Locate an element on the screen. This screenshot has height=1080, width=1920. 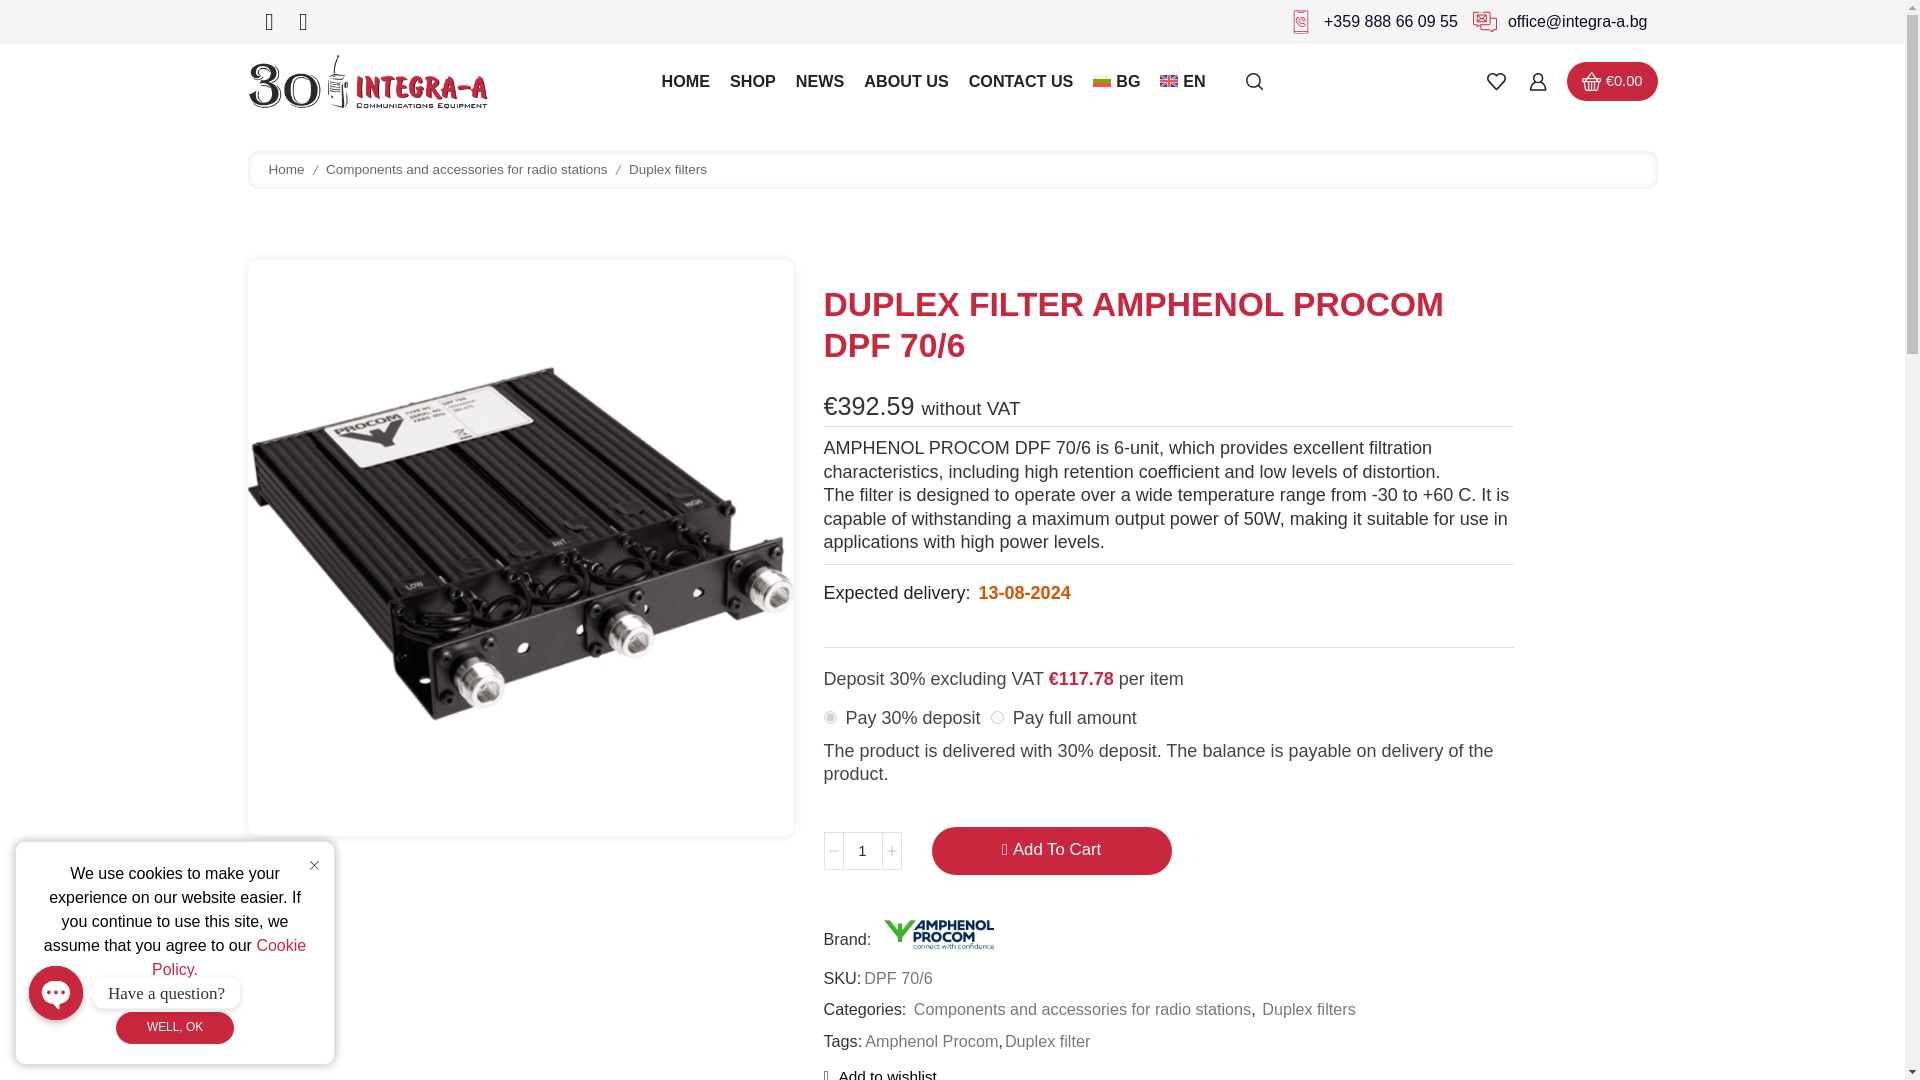
NEWS is located at coordinates (820, 80).